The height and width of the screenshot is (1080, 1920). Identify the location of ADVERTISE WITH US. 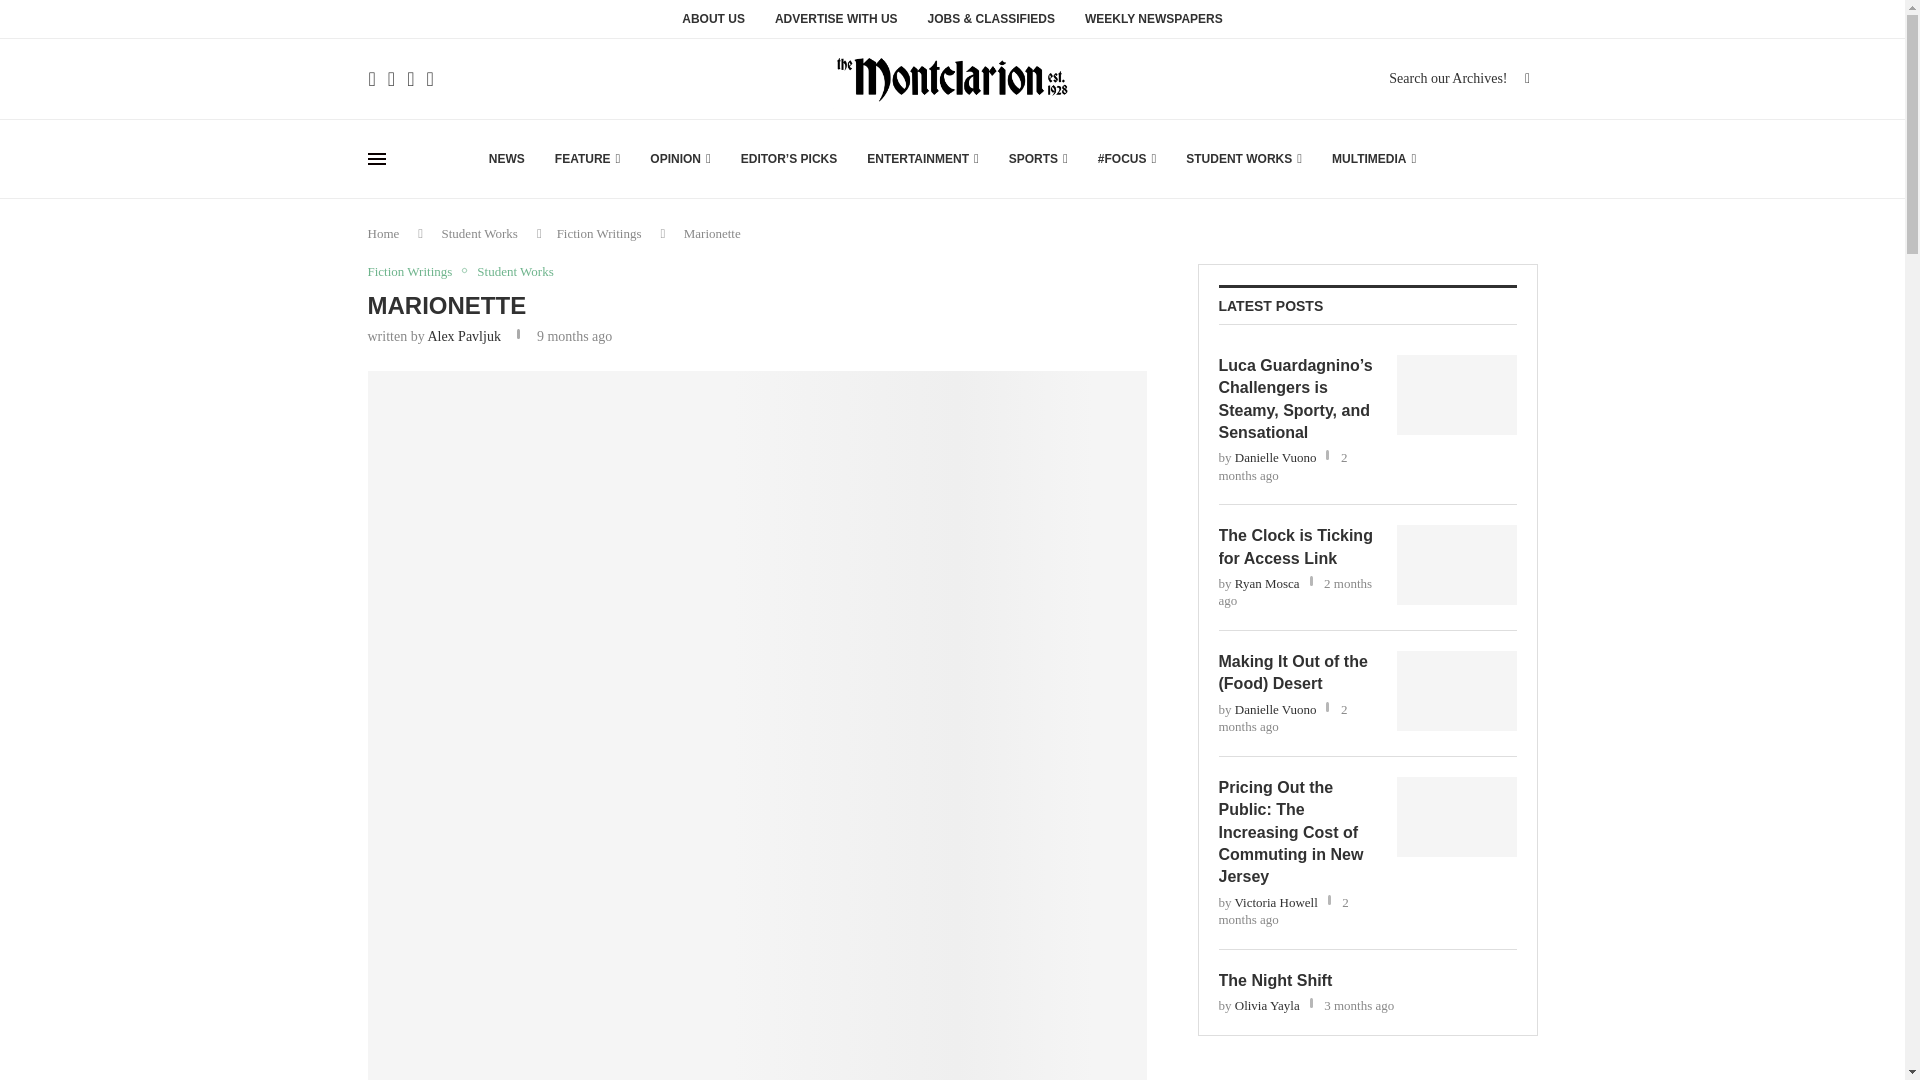
(836, 24).